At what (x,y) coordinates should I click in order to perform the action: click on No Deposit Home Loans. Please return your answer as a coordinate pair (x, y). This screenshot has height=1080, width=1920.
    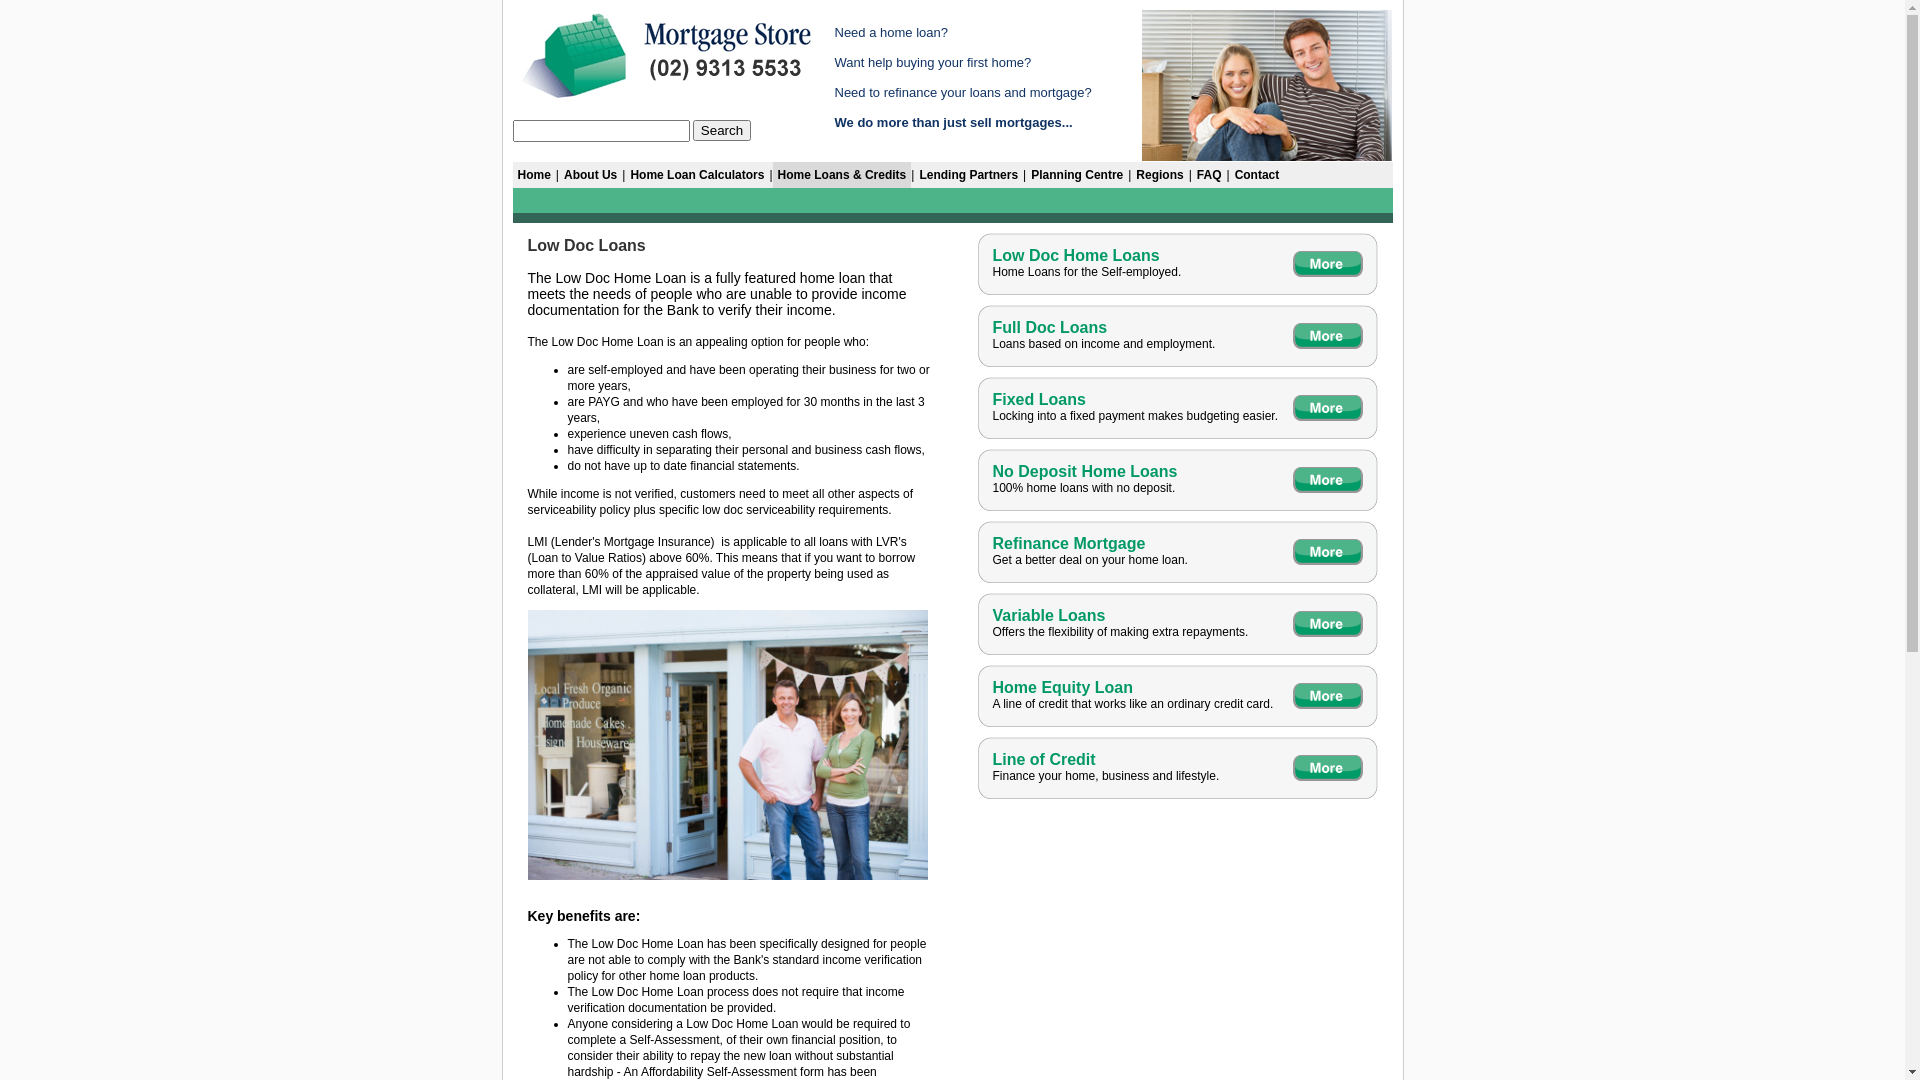
    Looking at the image, I should click on (1084, 472).